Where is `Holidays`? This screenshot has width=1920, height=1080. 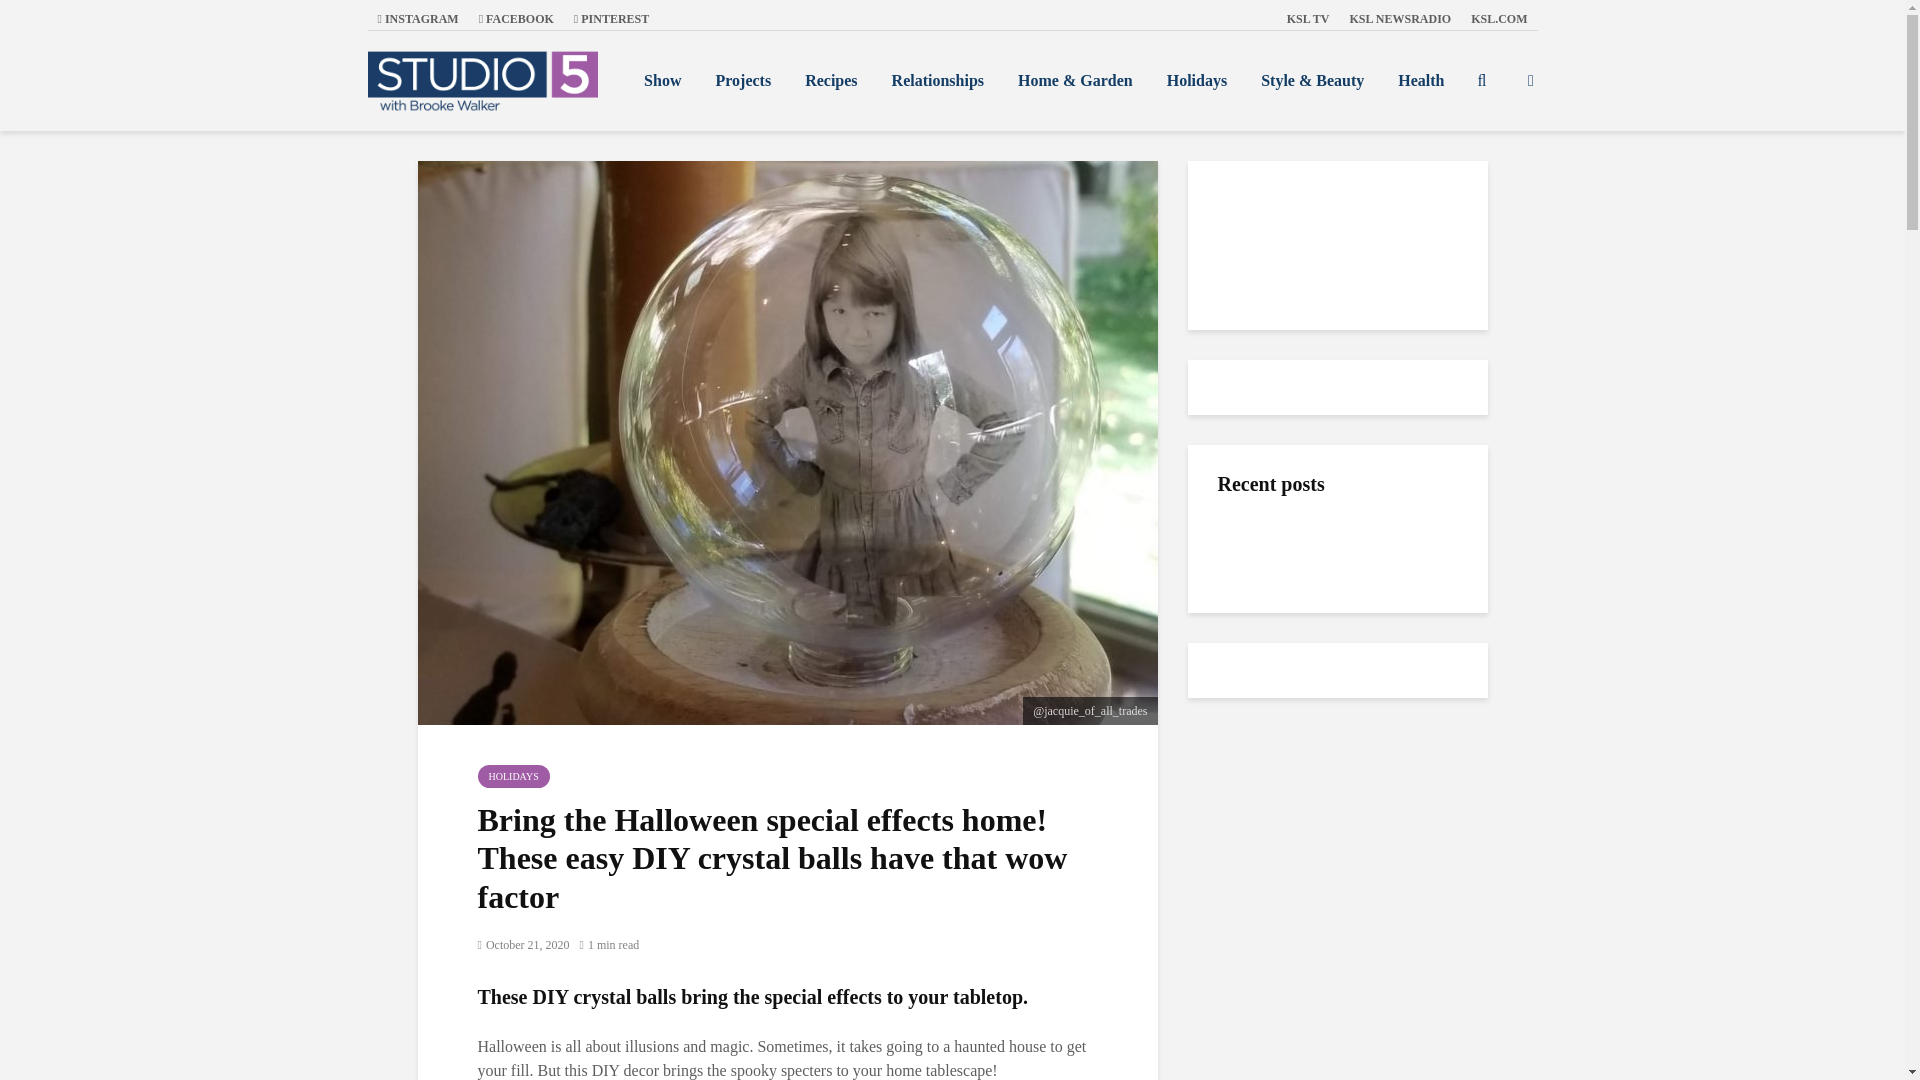
Holidays is located at coordinates (1197, 80).